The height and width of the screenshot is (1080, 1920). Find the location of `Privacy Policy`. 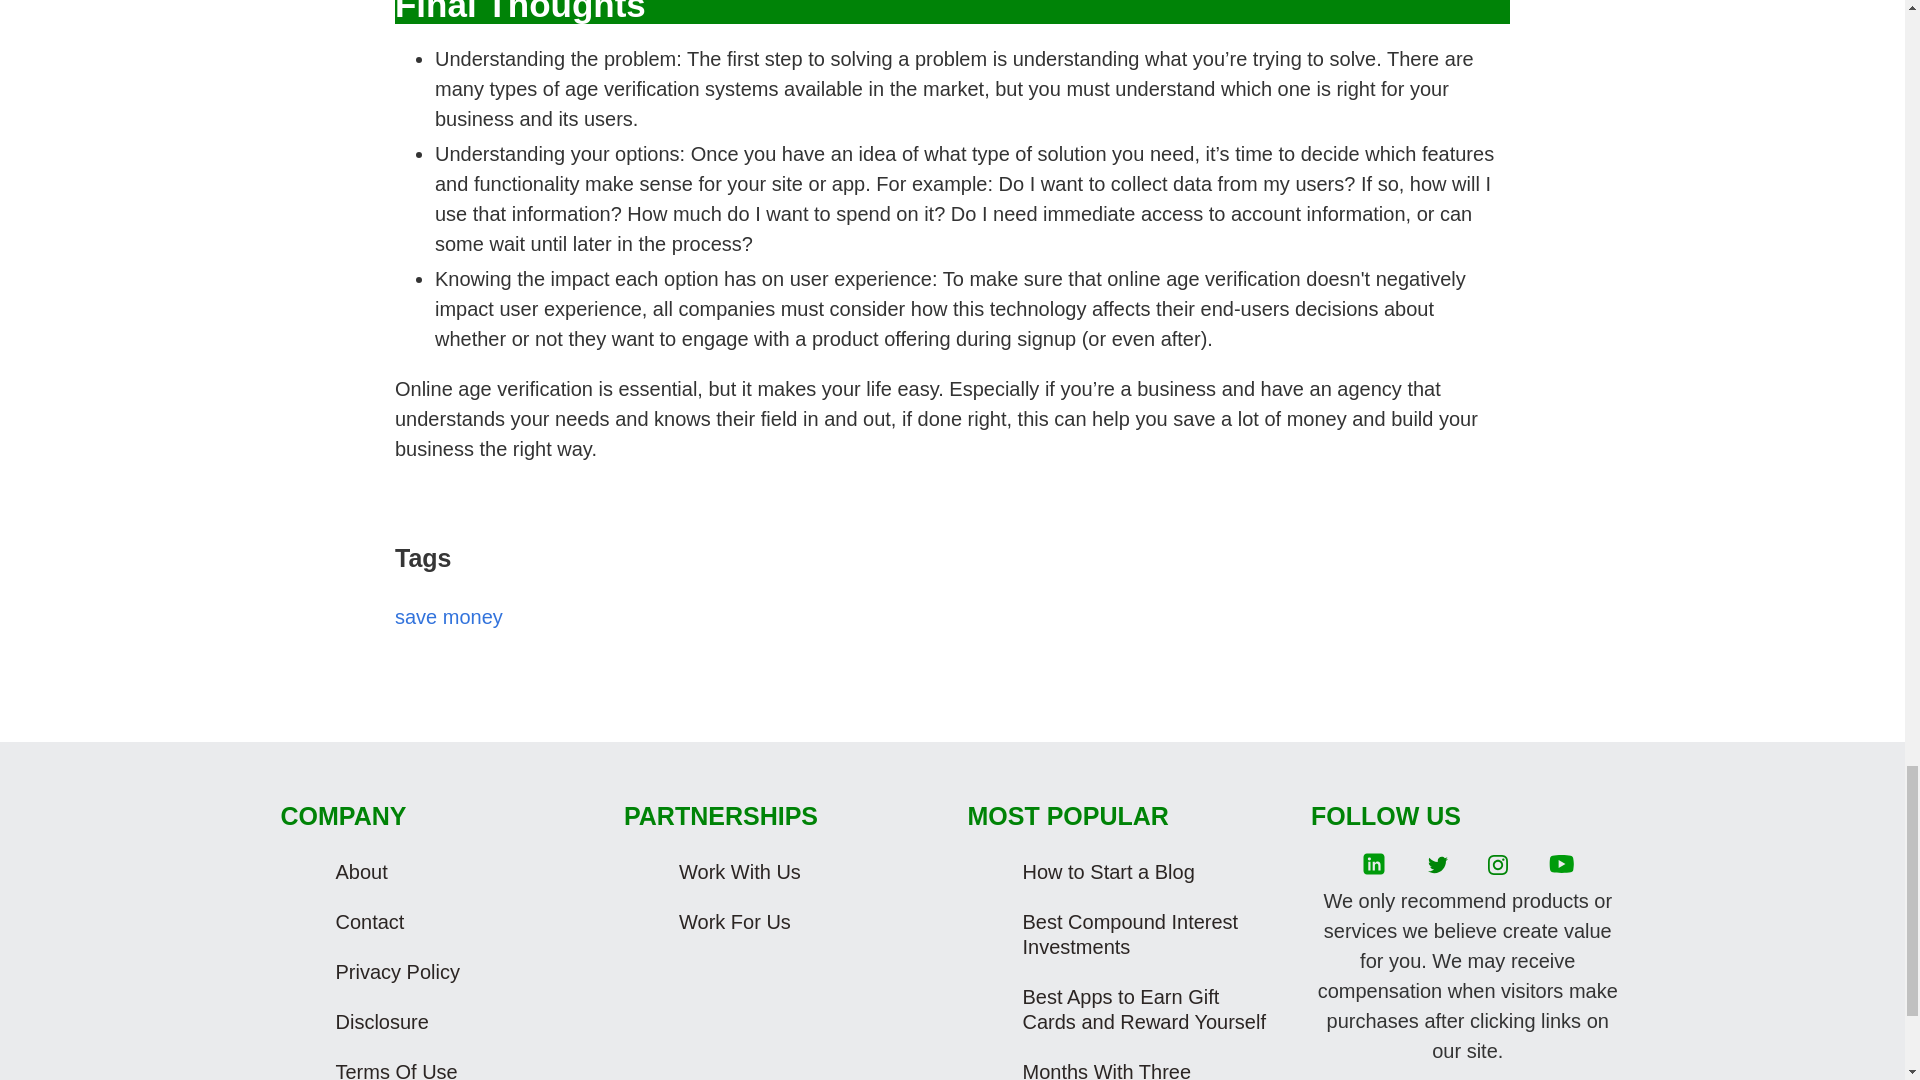

Privacy Policy is located at coordinates (456, 972).